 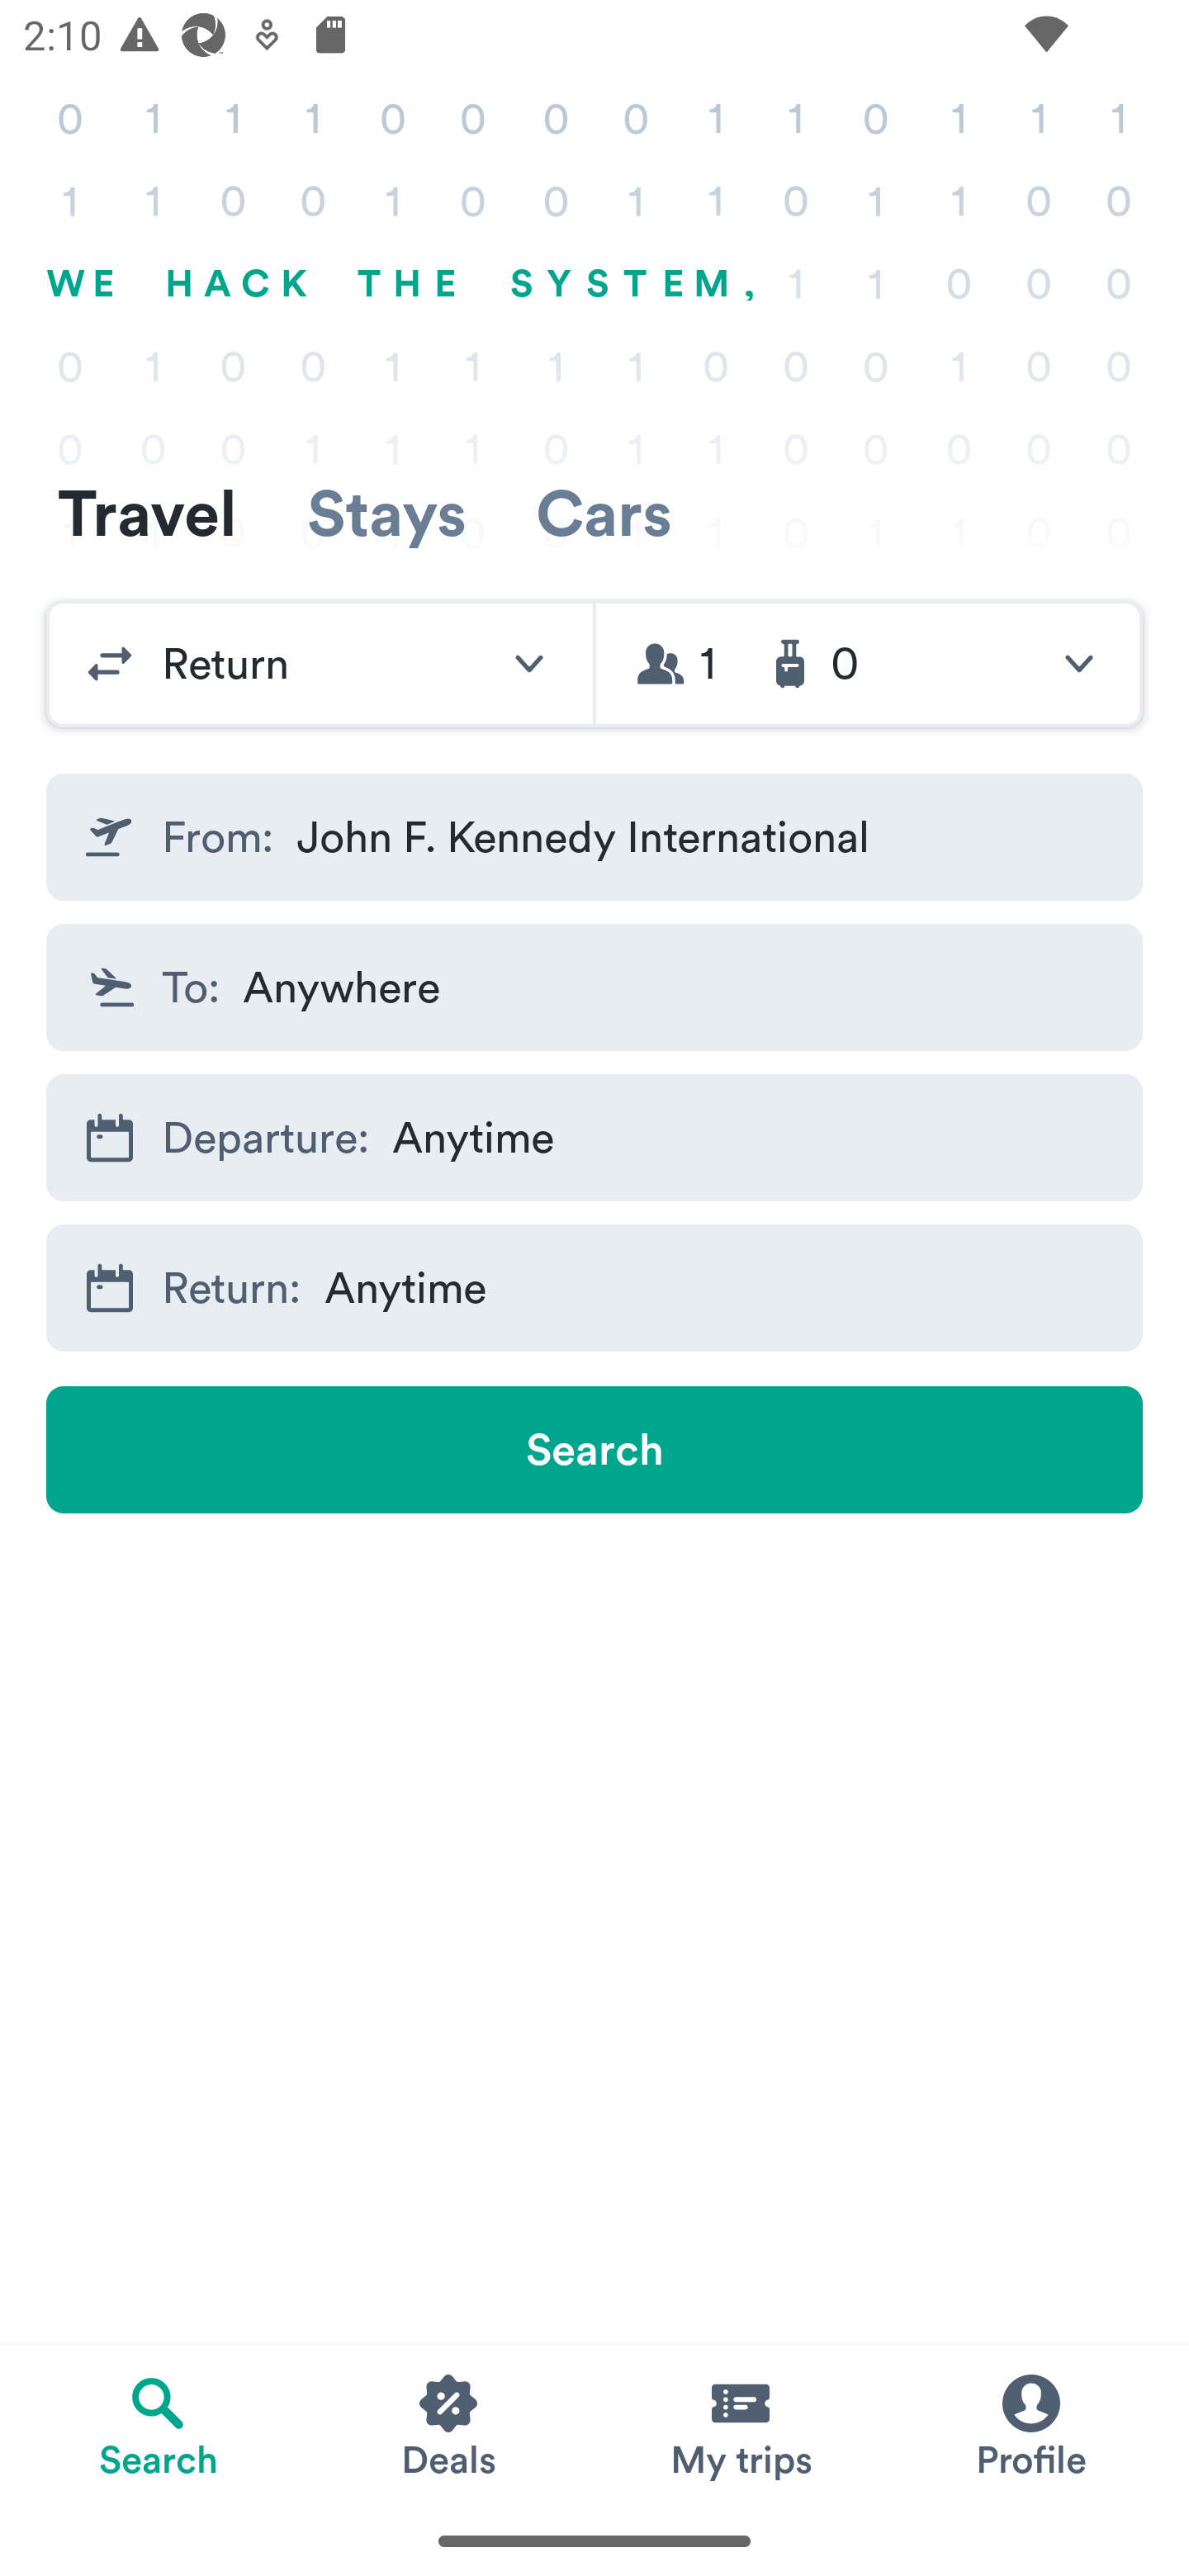 What do you see at coordinates (740, 2425) in the screenshot?
I see `My trips` at bounding box center [740, 2425].